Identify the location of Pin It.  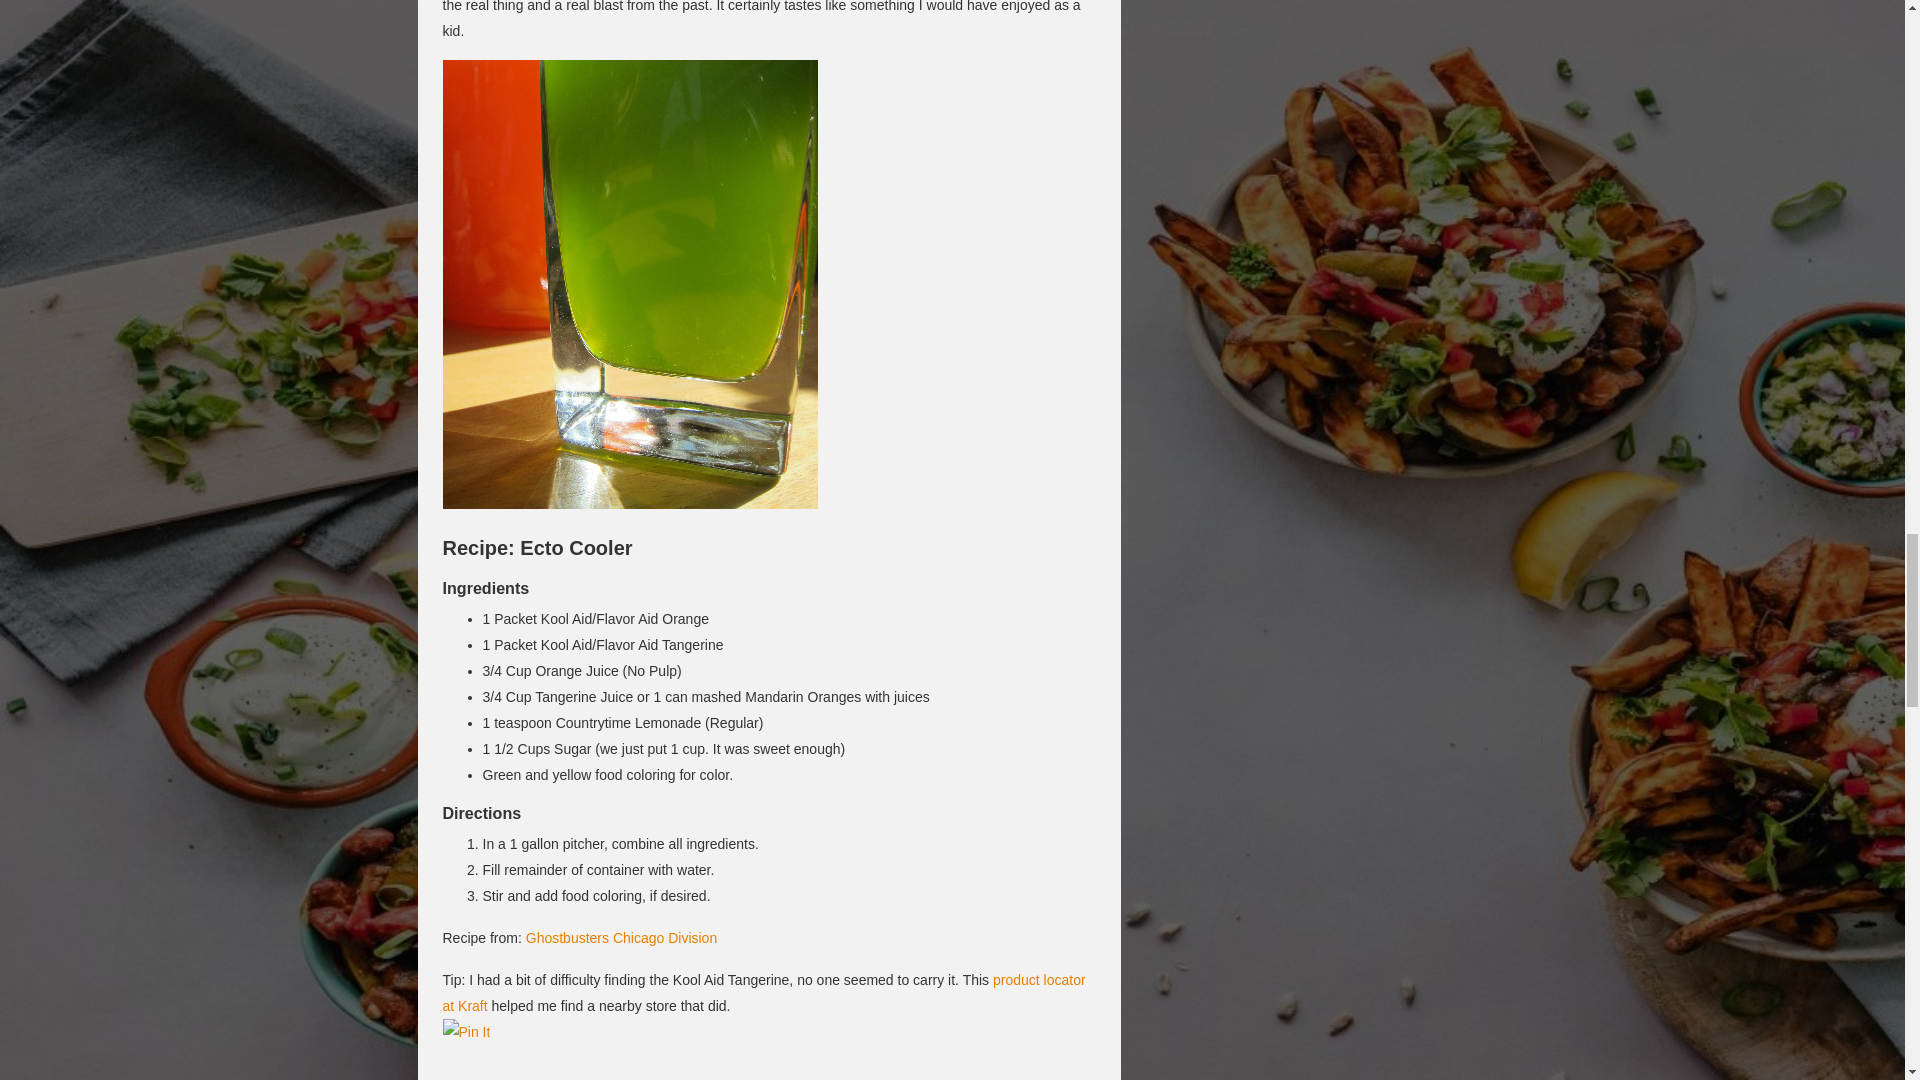
(465, 1032).